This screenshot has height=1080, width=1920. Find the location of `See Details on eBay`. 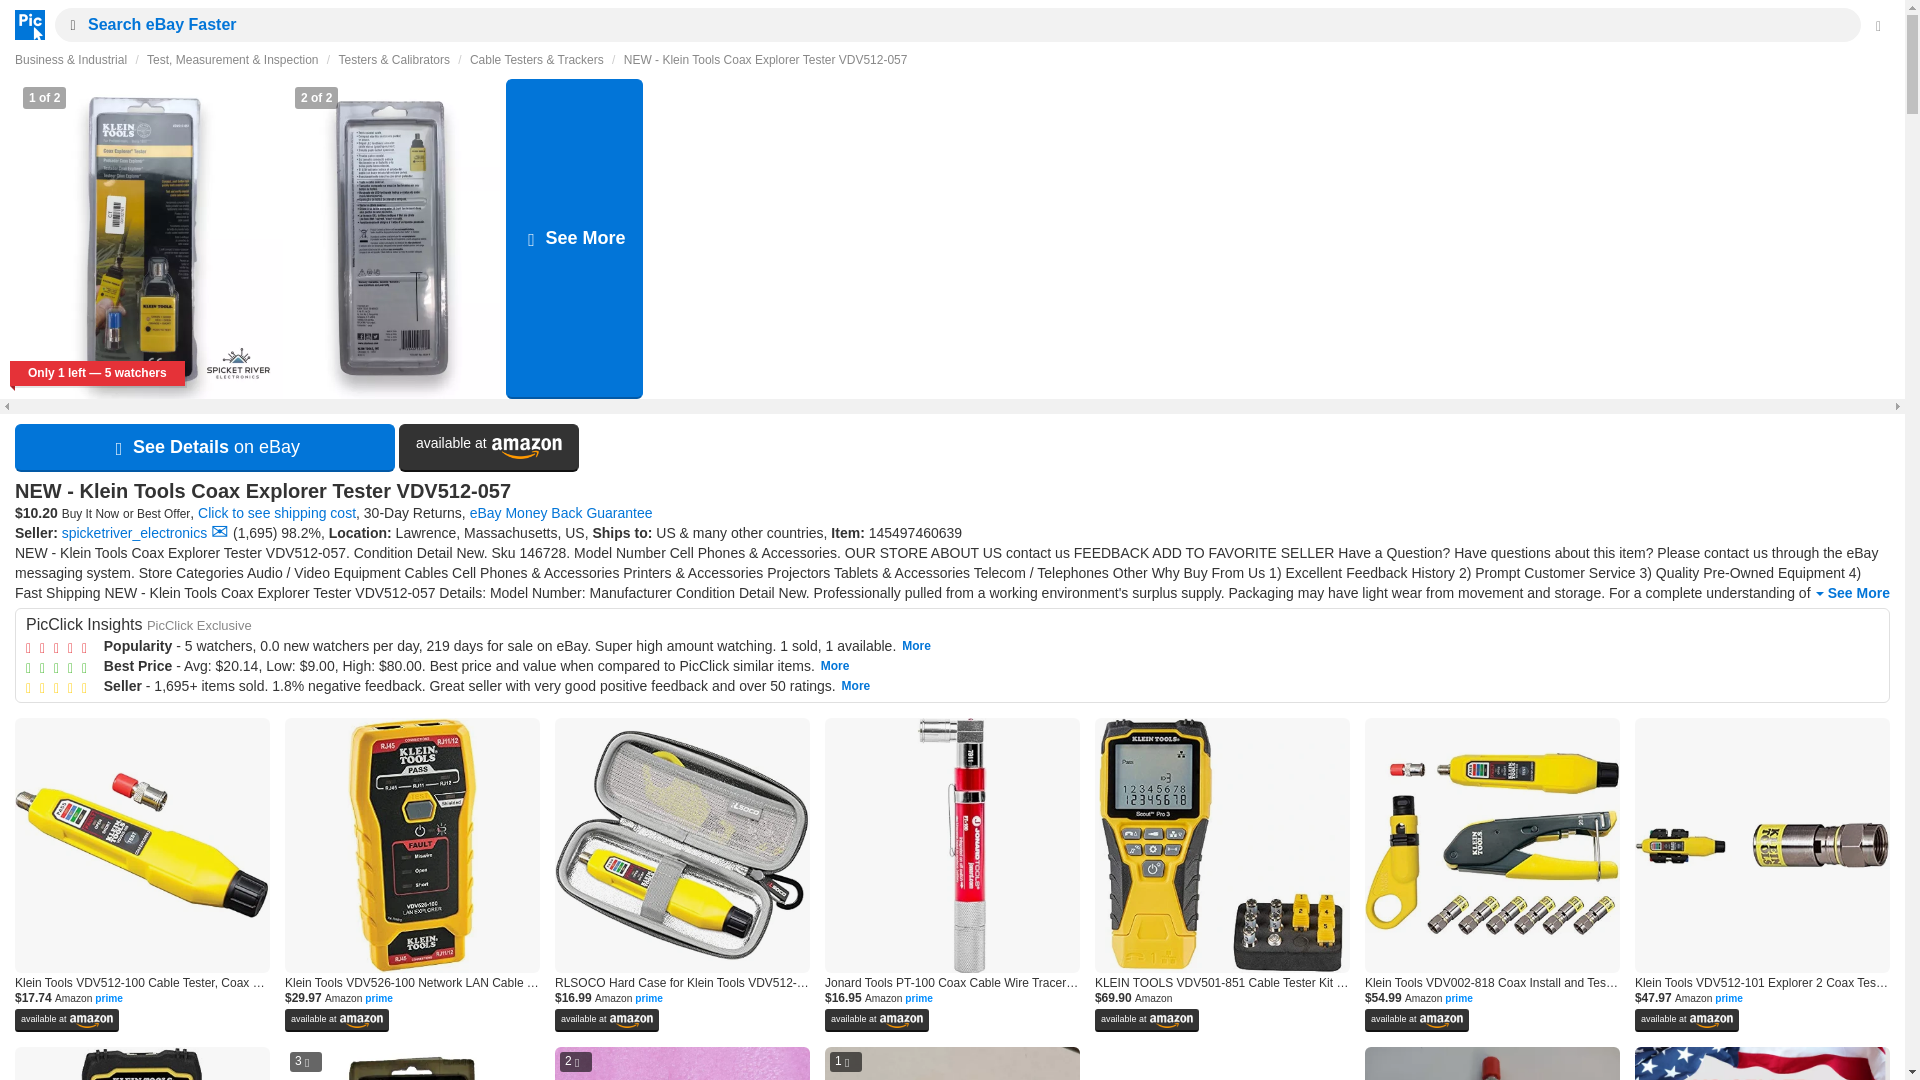

See Details on eBay is located at coordinates (205, 448).